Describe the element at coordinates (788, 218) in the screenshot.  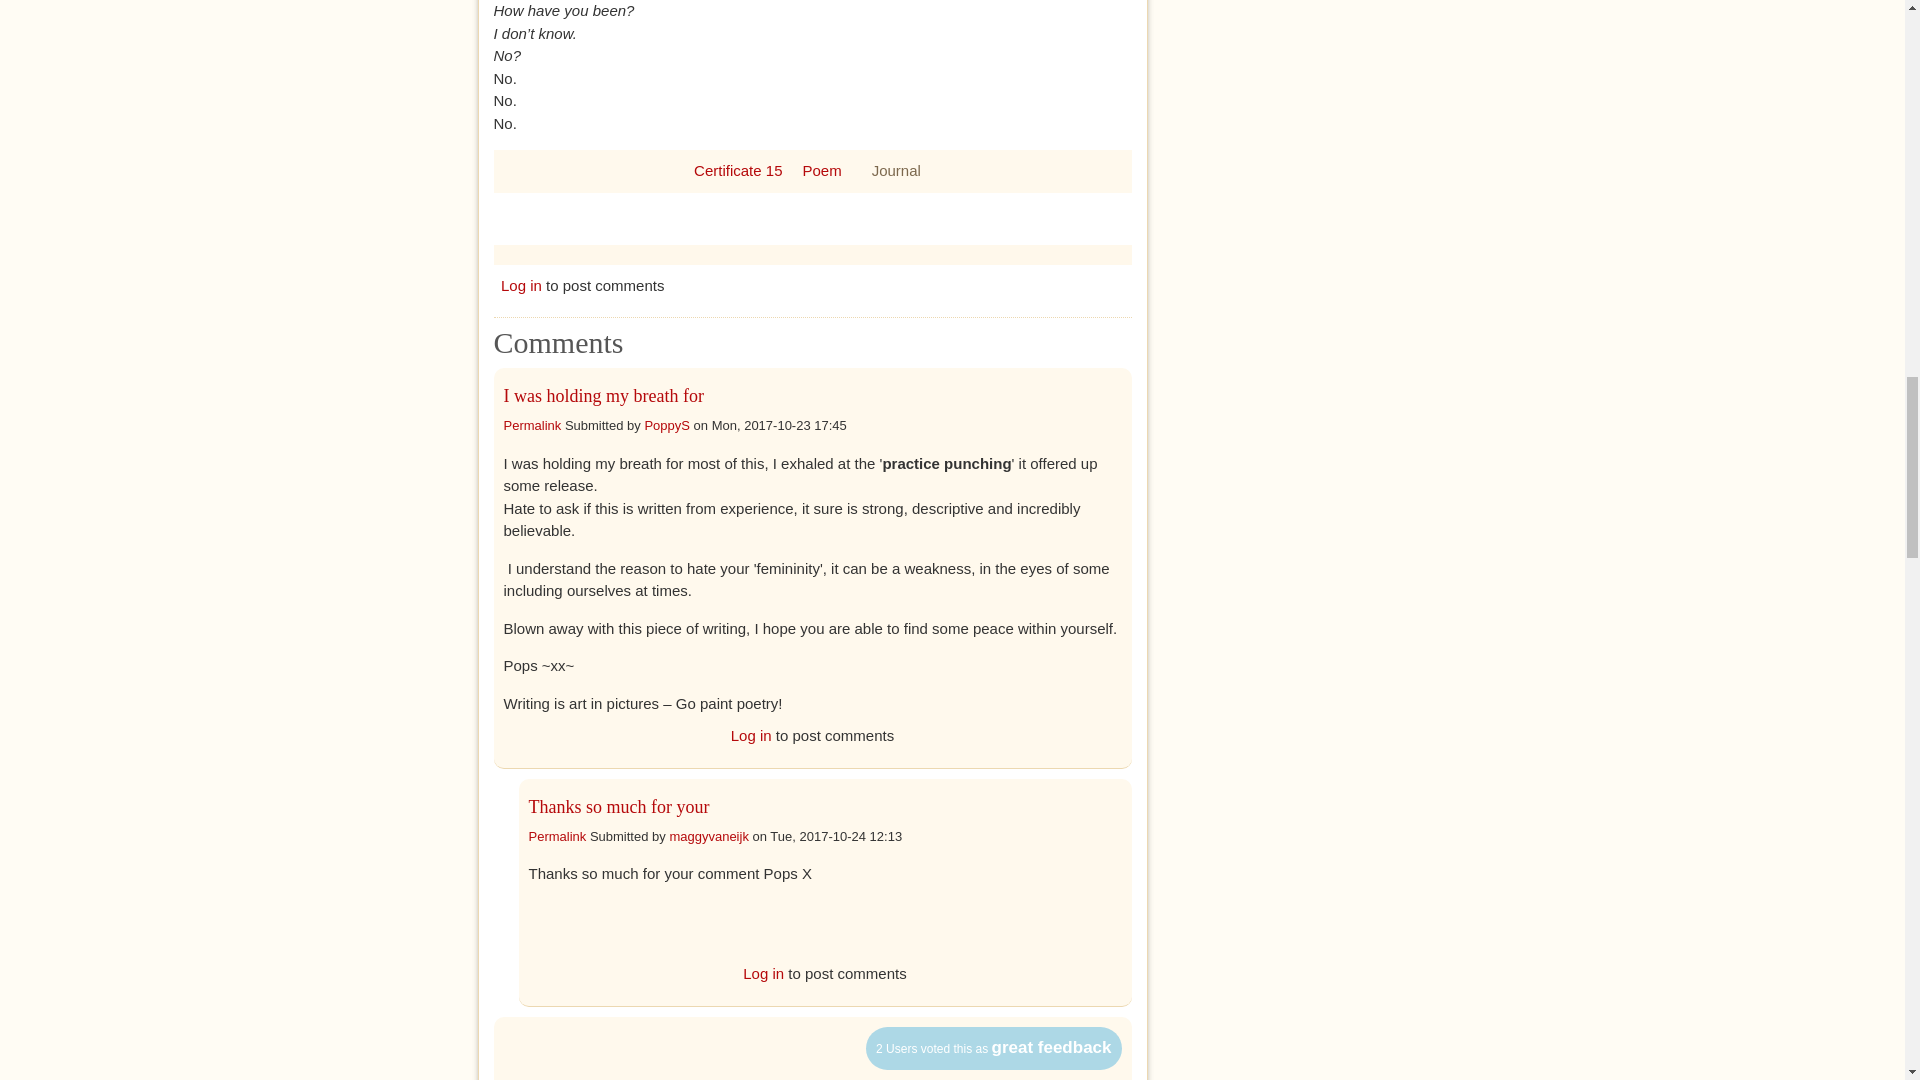
I see `Facebook` at that location.